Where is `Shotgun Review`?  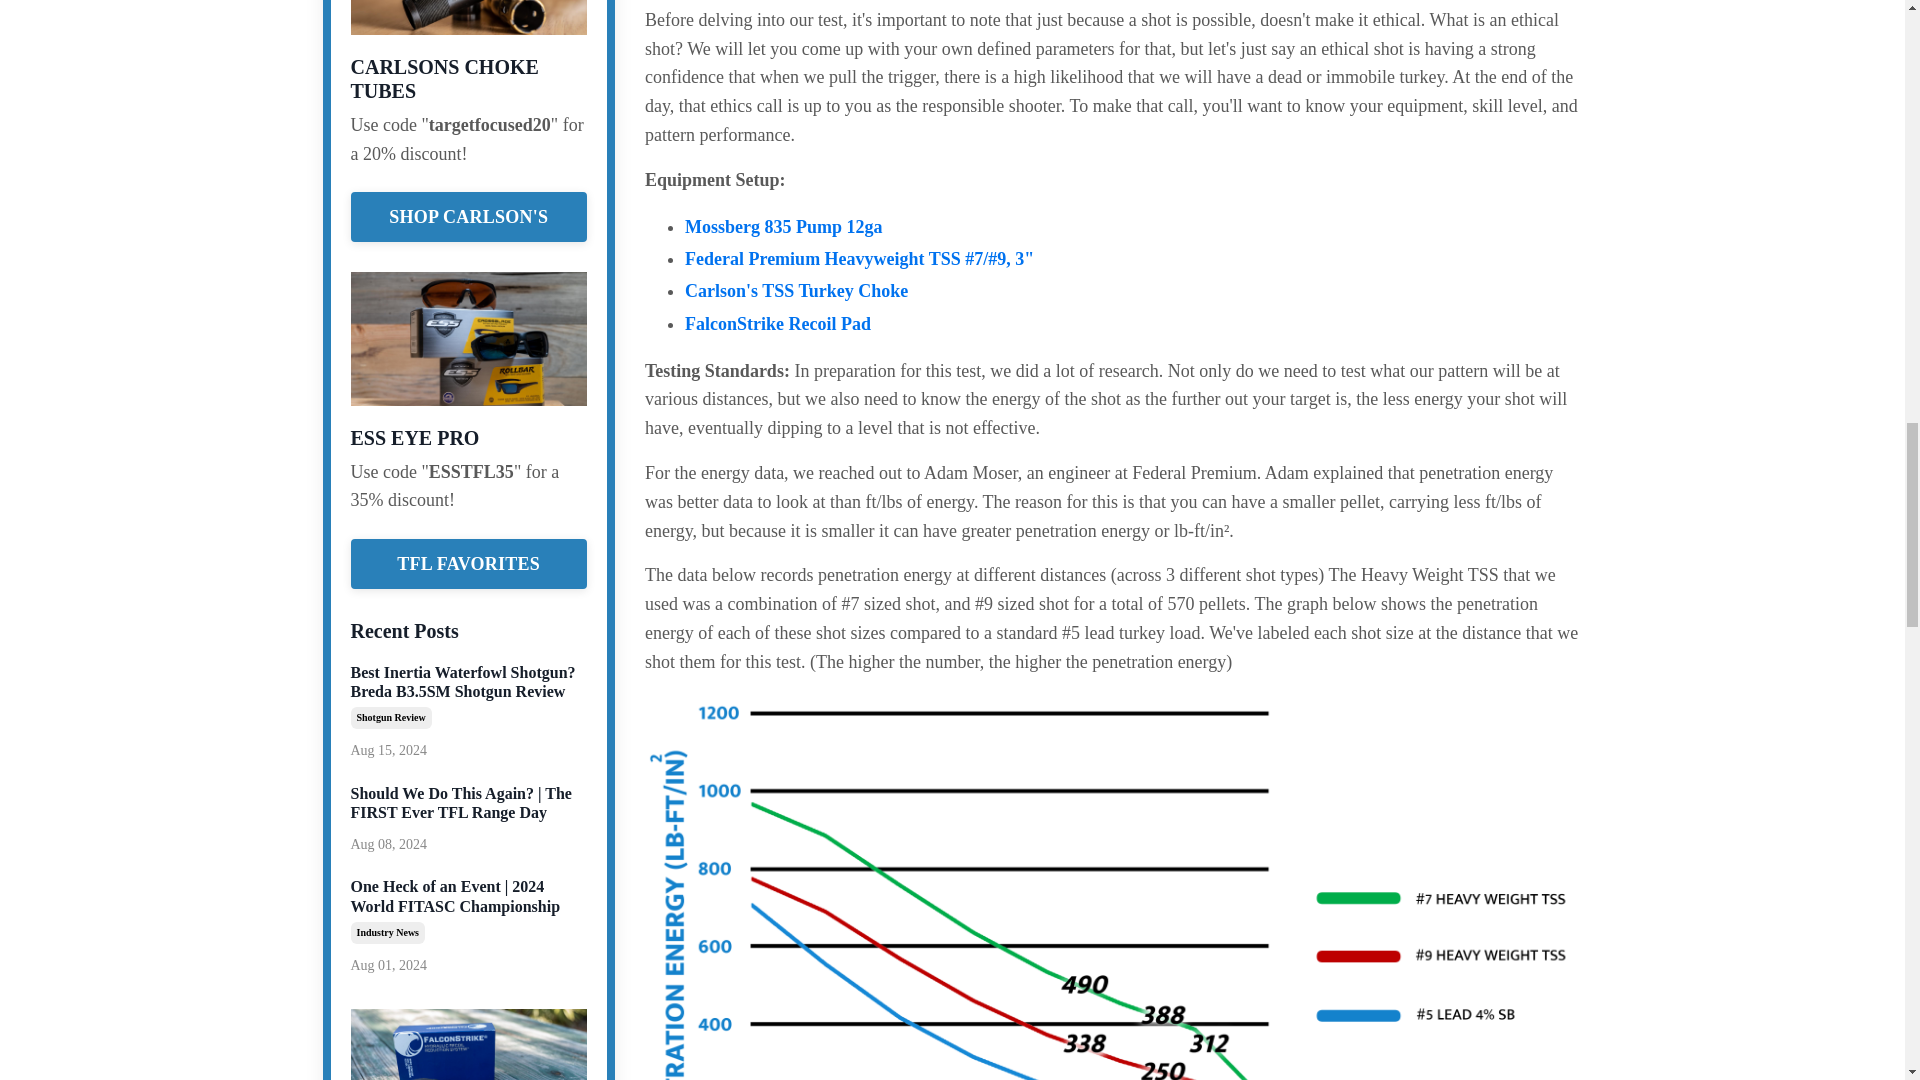 Shotgun Review is located at coordinates (390, 718).